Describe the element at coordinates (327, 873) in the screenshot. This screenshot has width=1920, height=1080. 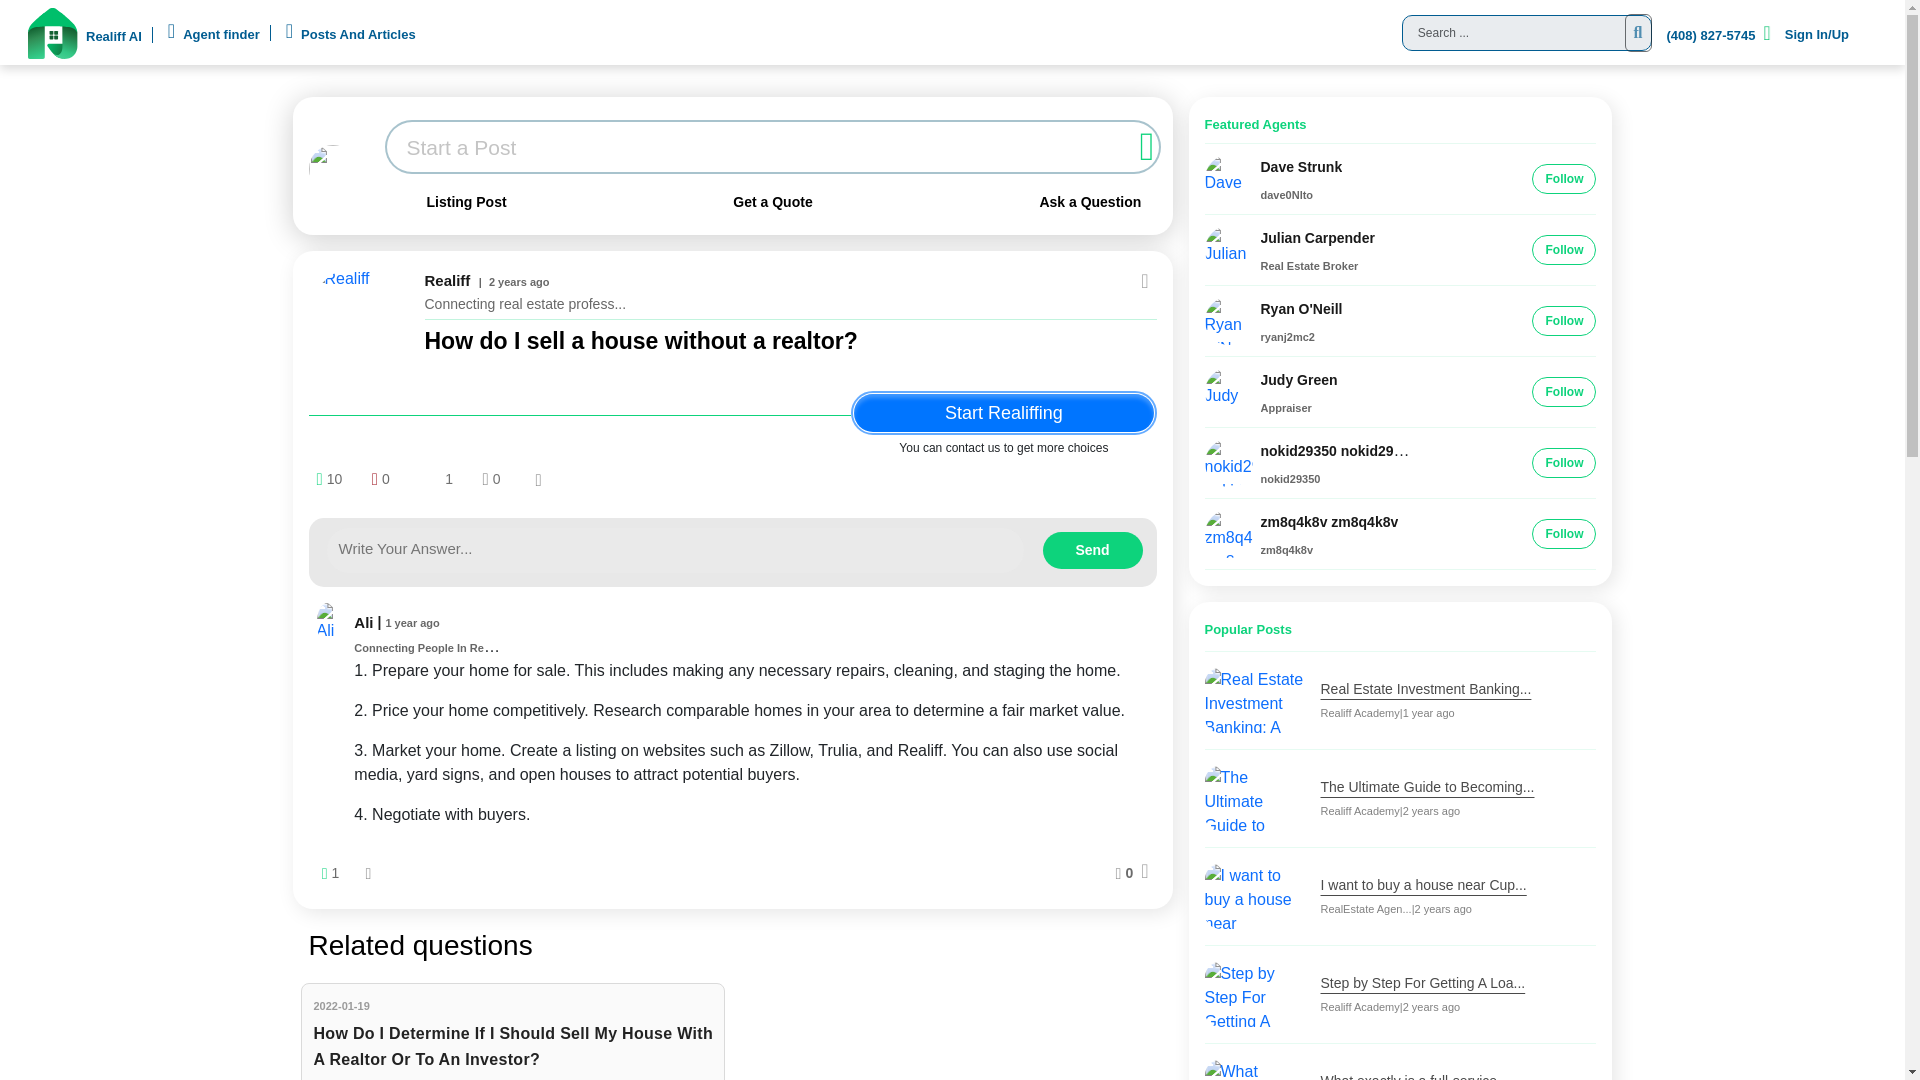
I see `Upvote` at that location.